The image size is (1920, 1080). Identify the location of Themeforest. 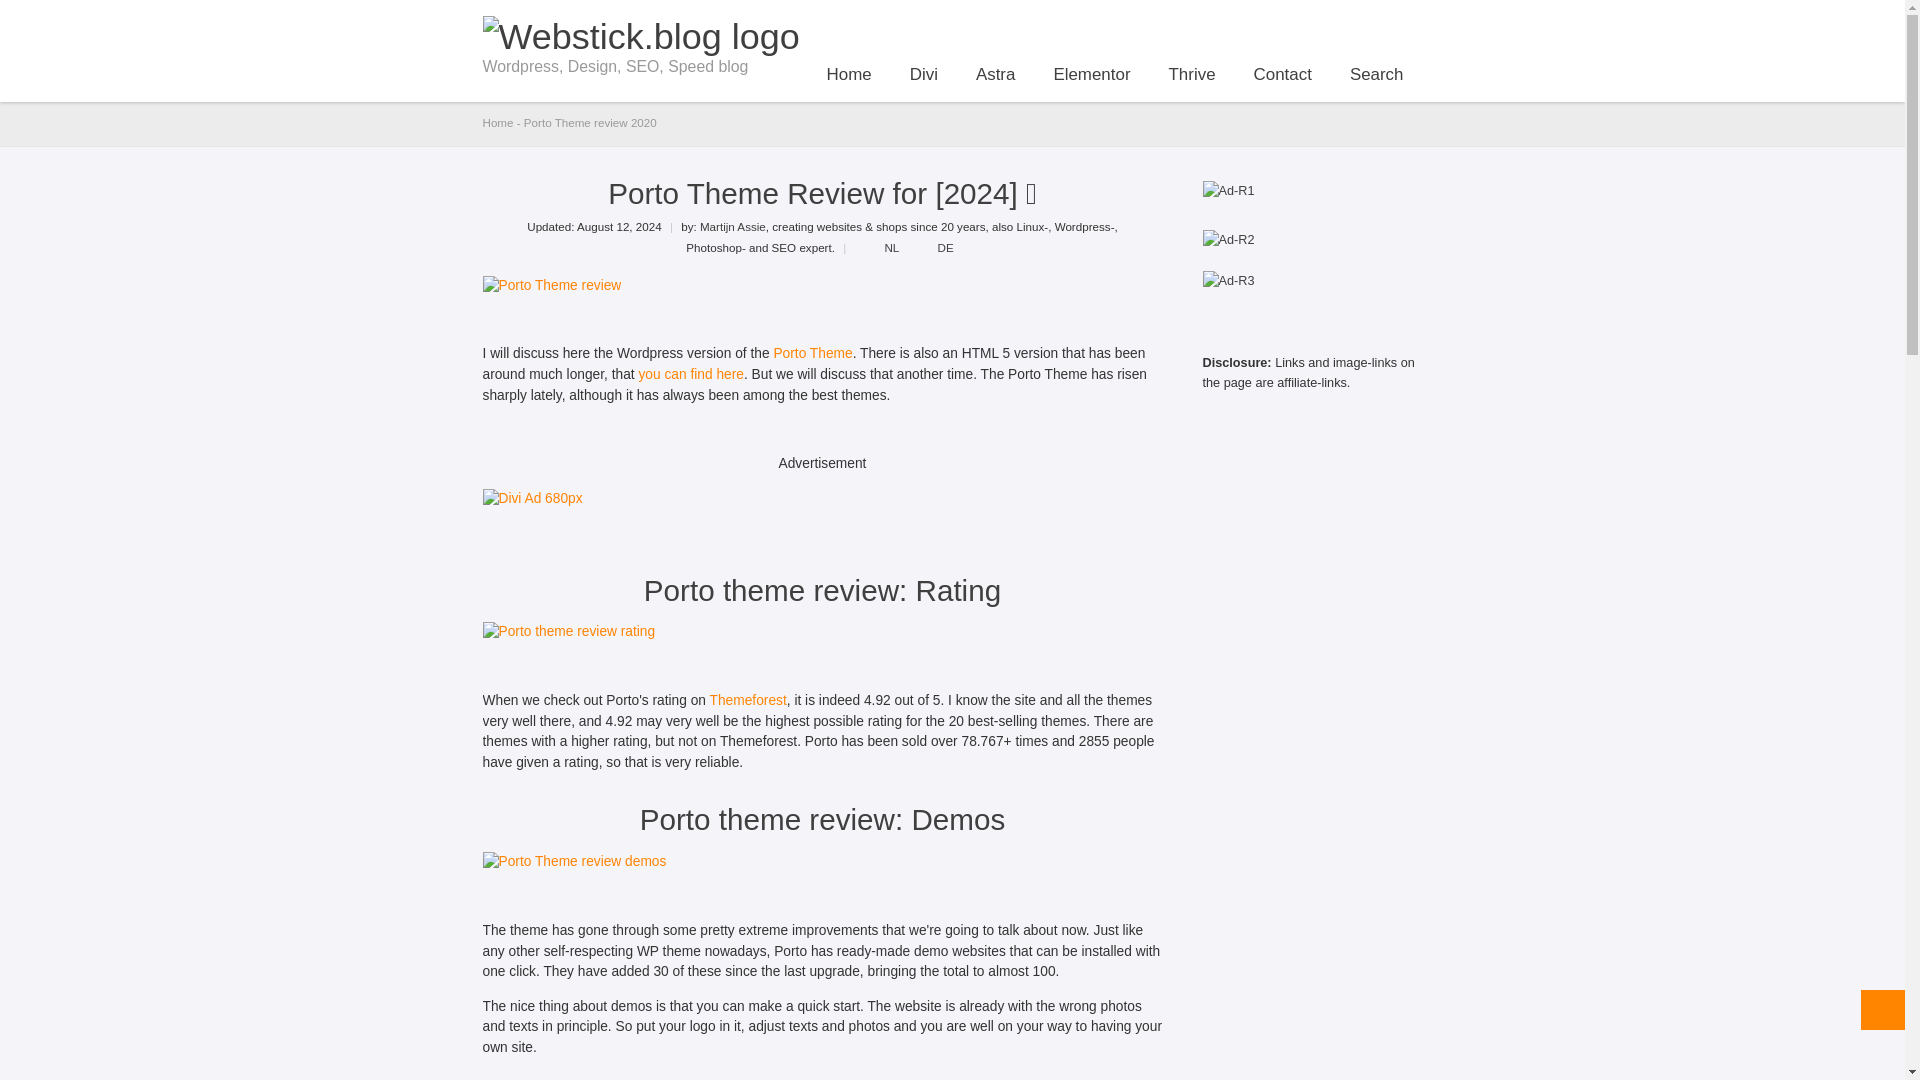
(748, 700).